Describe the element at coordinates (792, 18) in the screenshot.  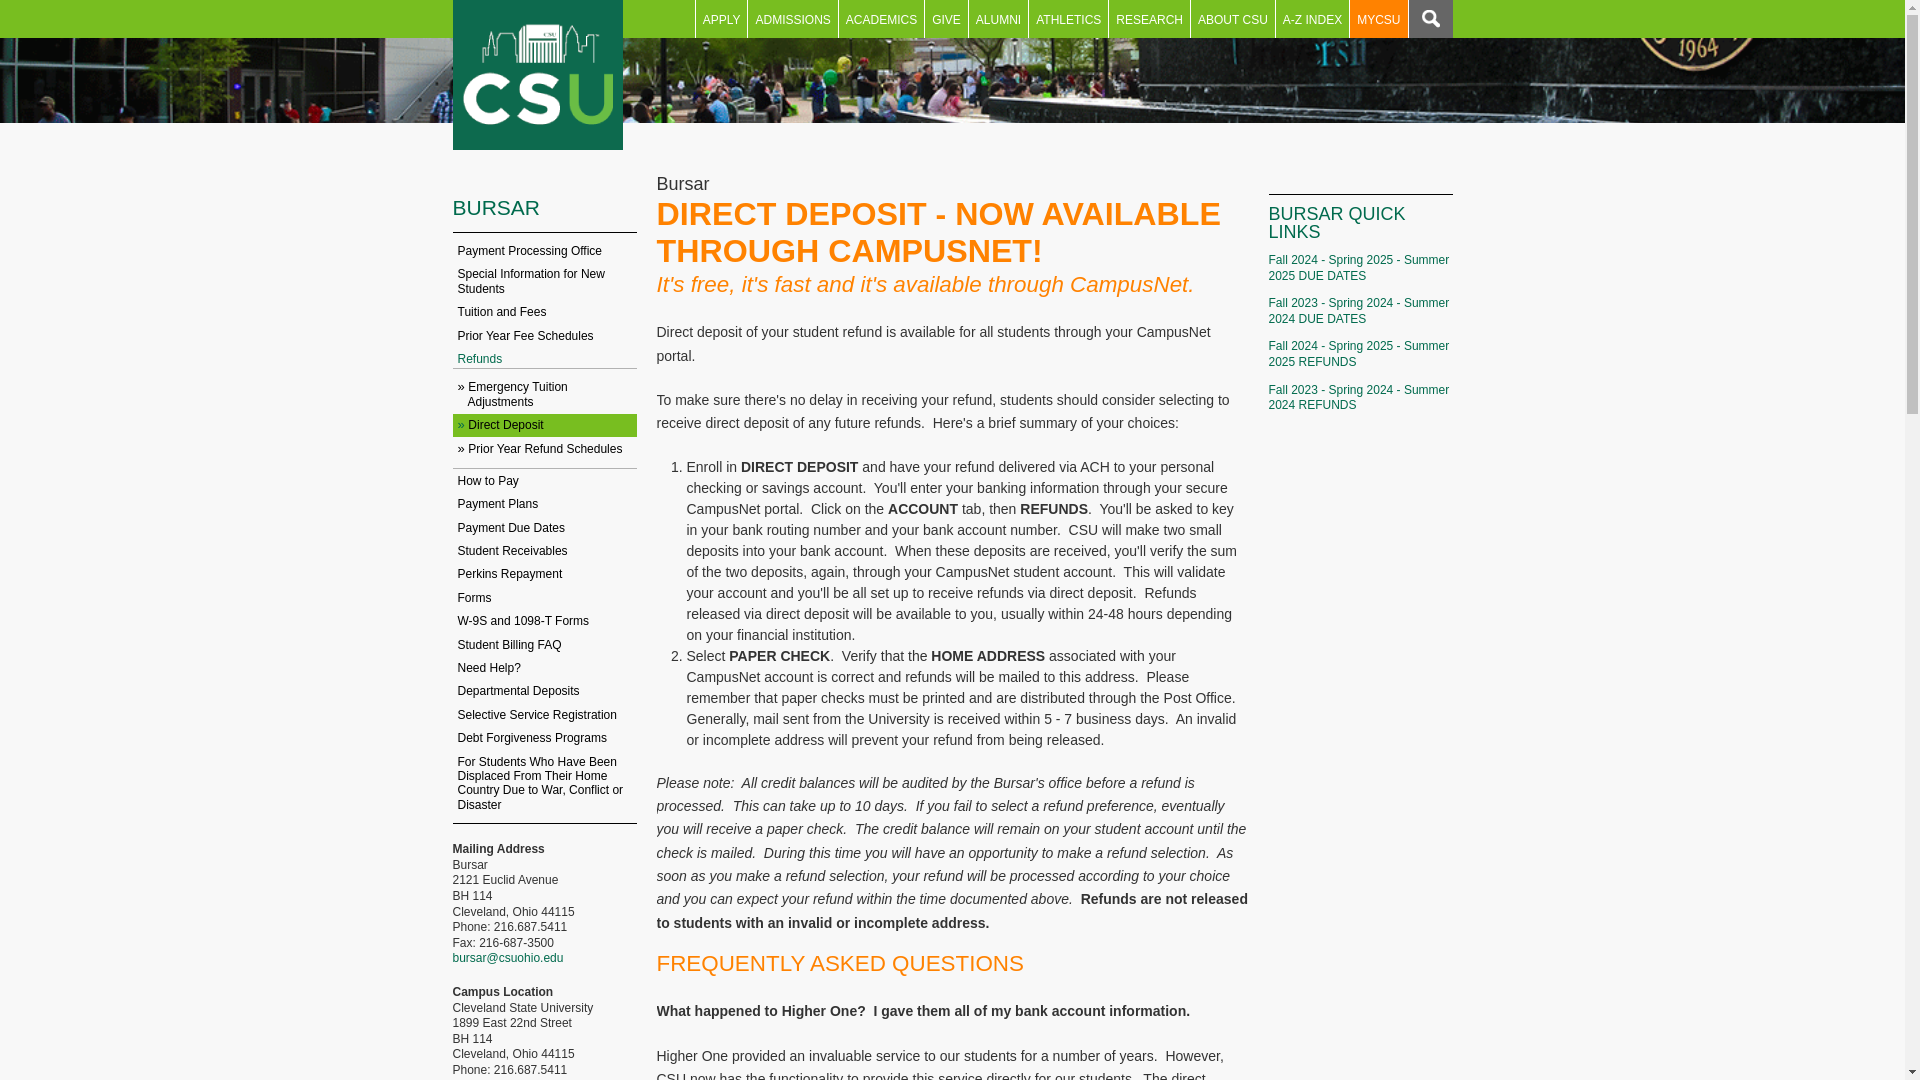
I see `ADMISSIONS` at that location.